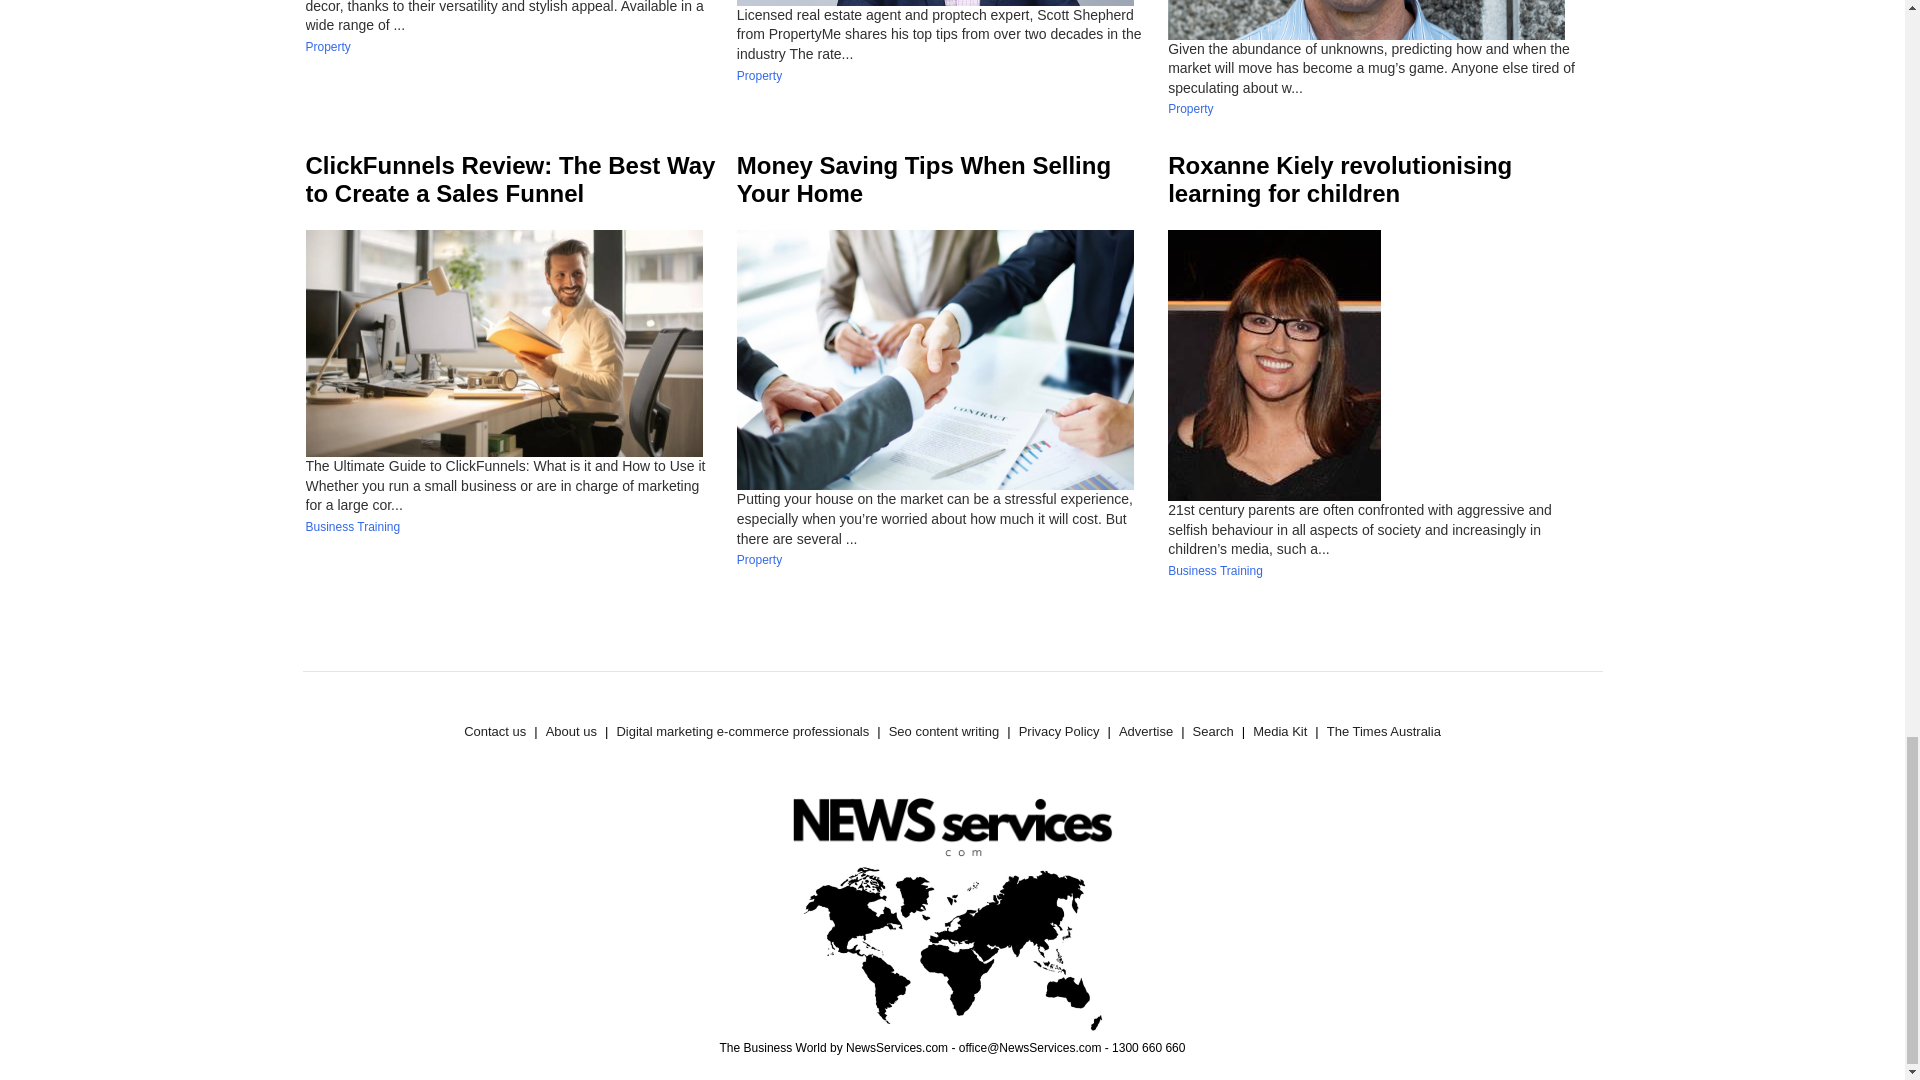  What do you see at coordinates (759, 76) in the screenshot?
I see `Property` at bounding box center [759, 76].